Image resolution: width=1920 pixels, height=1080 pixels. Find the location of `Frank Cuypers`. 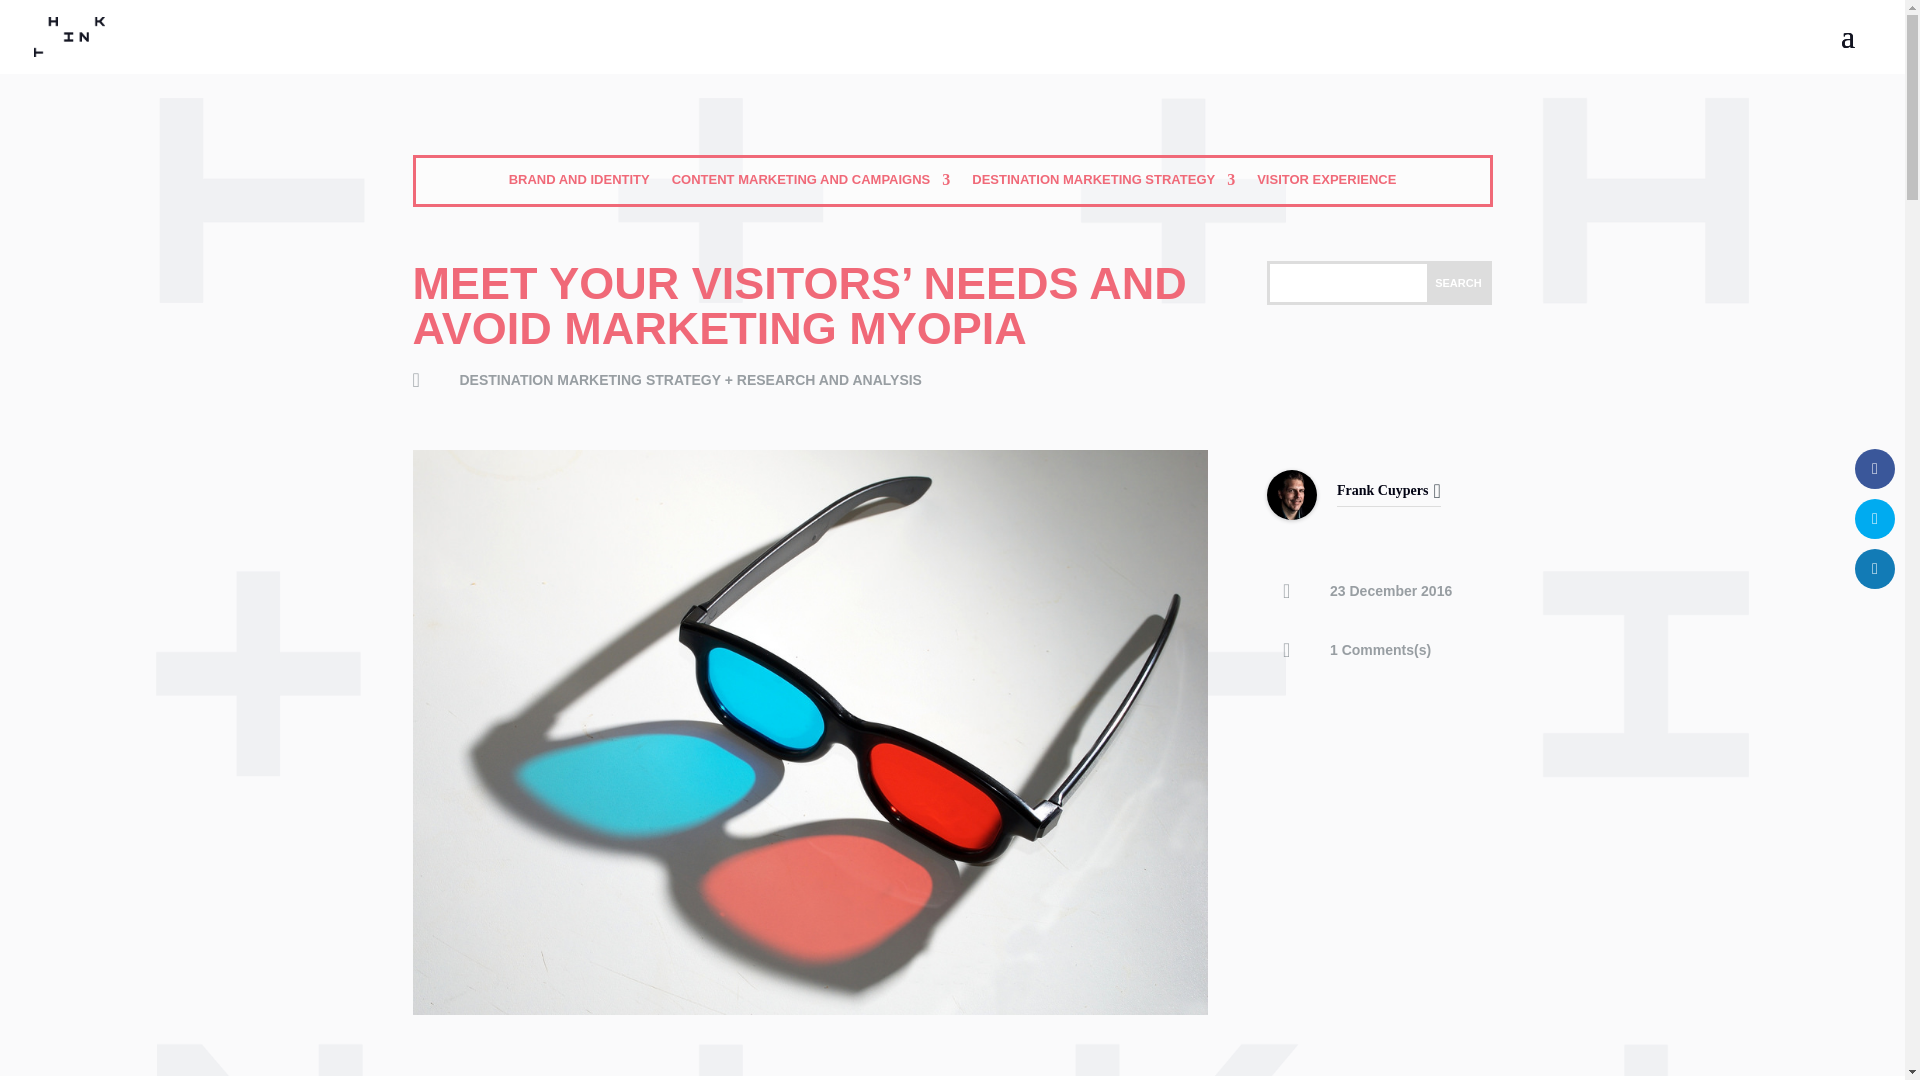

Frank Cuypers is located at coordinates (1382, 490).